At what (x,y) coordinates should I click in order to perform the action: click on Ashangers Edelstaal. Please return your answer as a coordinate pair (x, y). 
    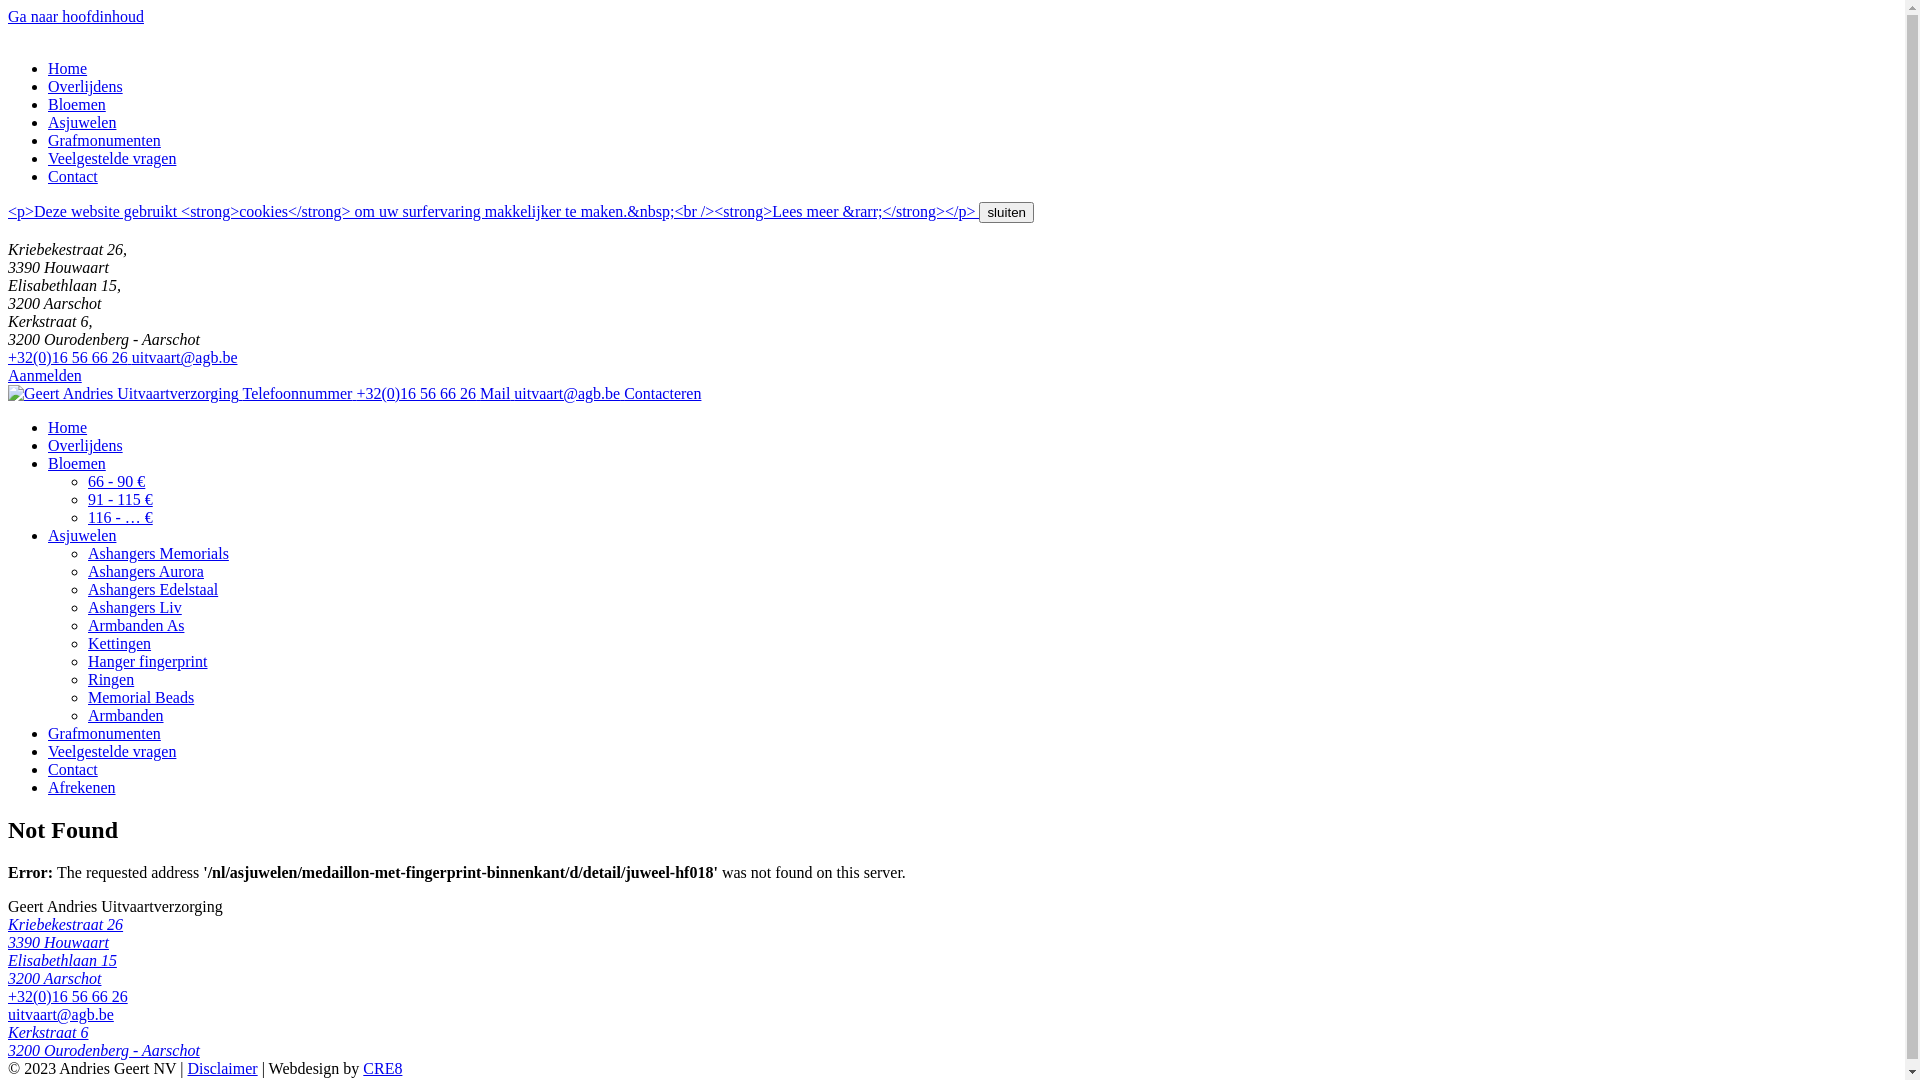
    Looking at the image, I should click on (153, 590).